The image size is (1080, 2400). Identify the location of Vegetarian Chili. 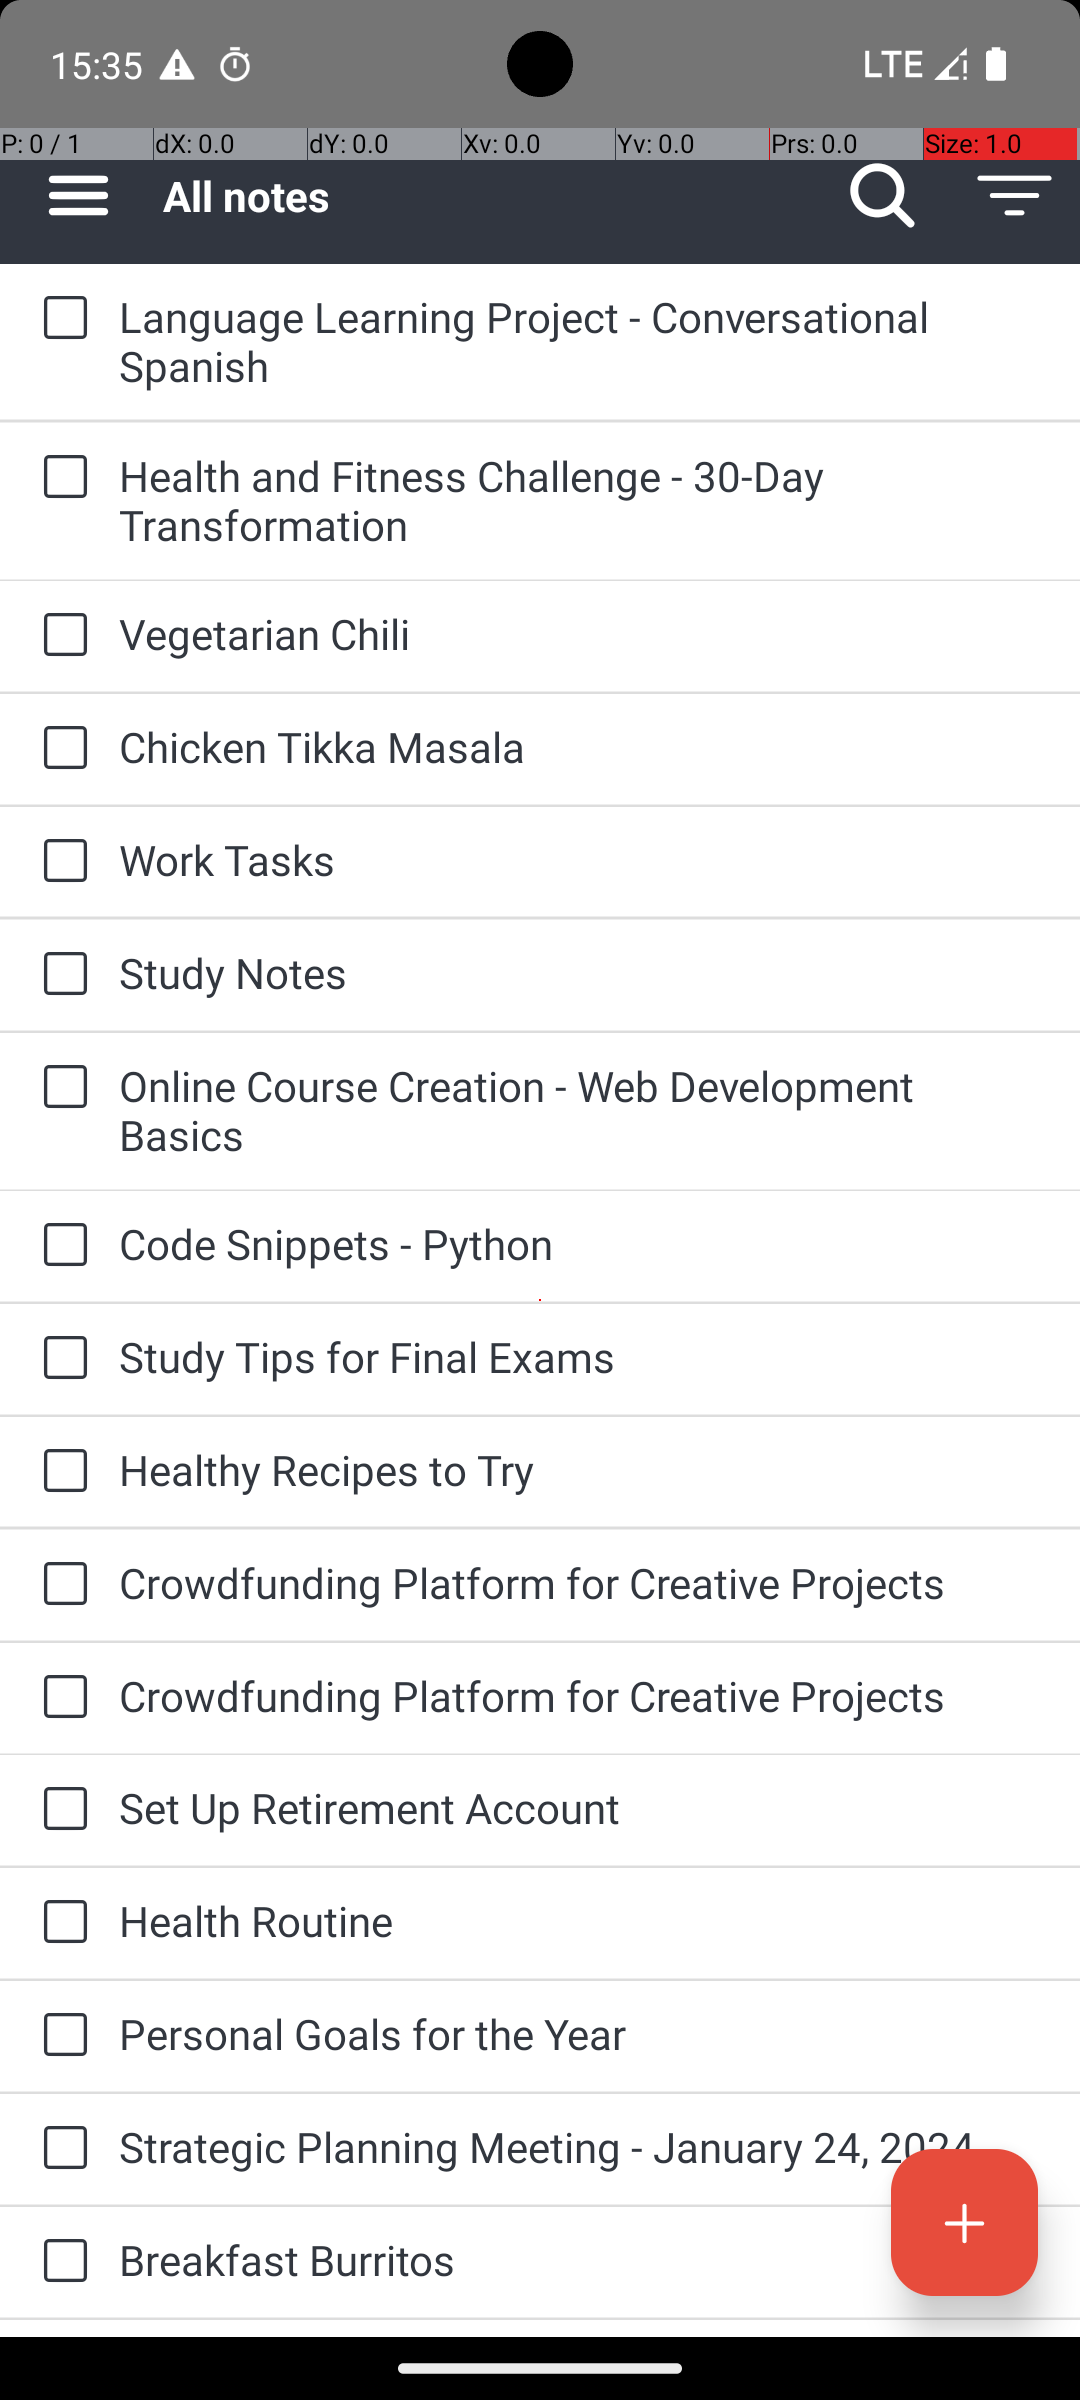
(580, 634).